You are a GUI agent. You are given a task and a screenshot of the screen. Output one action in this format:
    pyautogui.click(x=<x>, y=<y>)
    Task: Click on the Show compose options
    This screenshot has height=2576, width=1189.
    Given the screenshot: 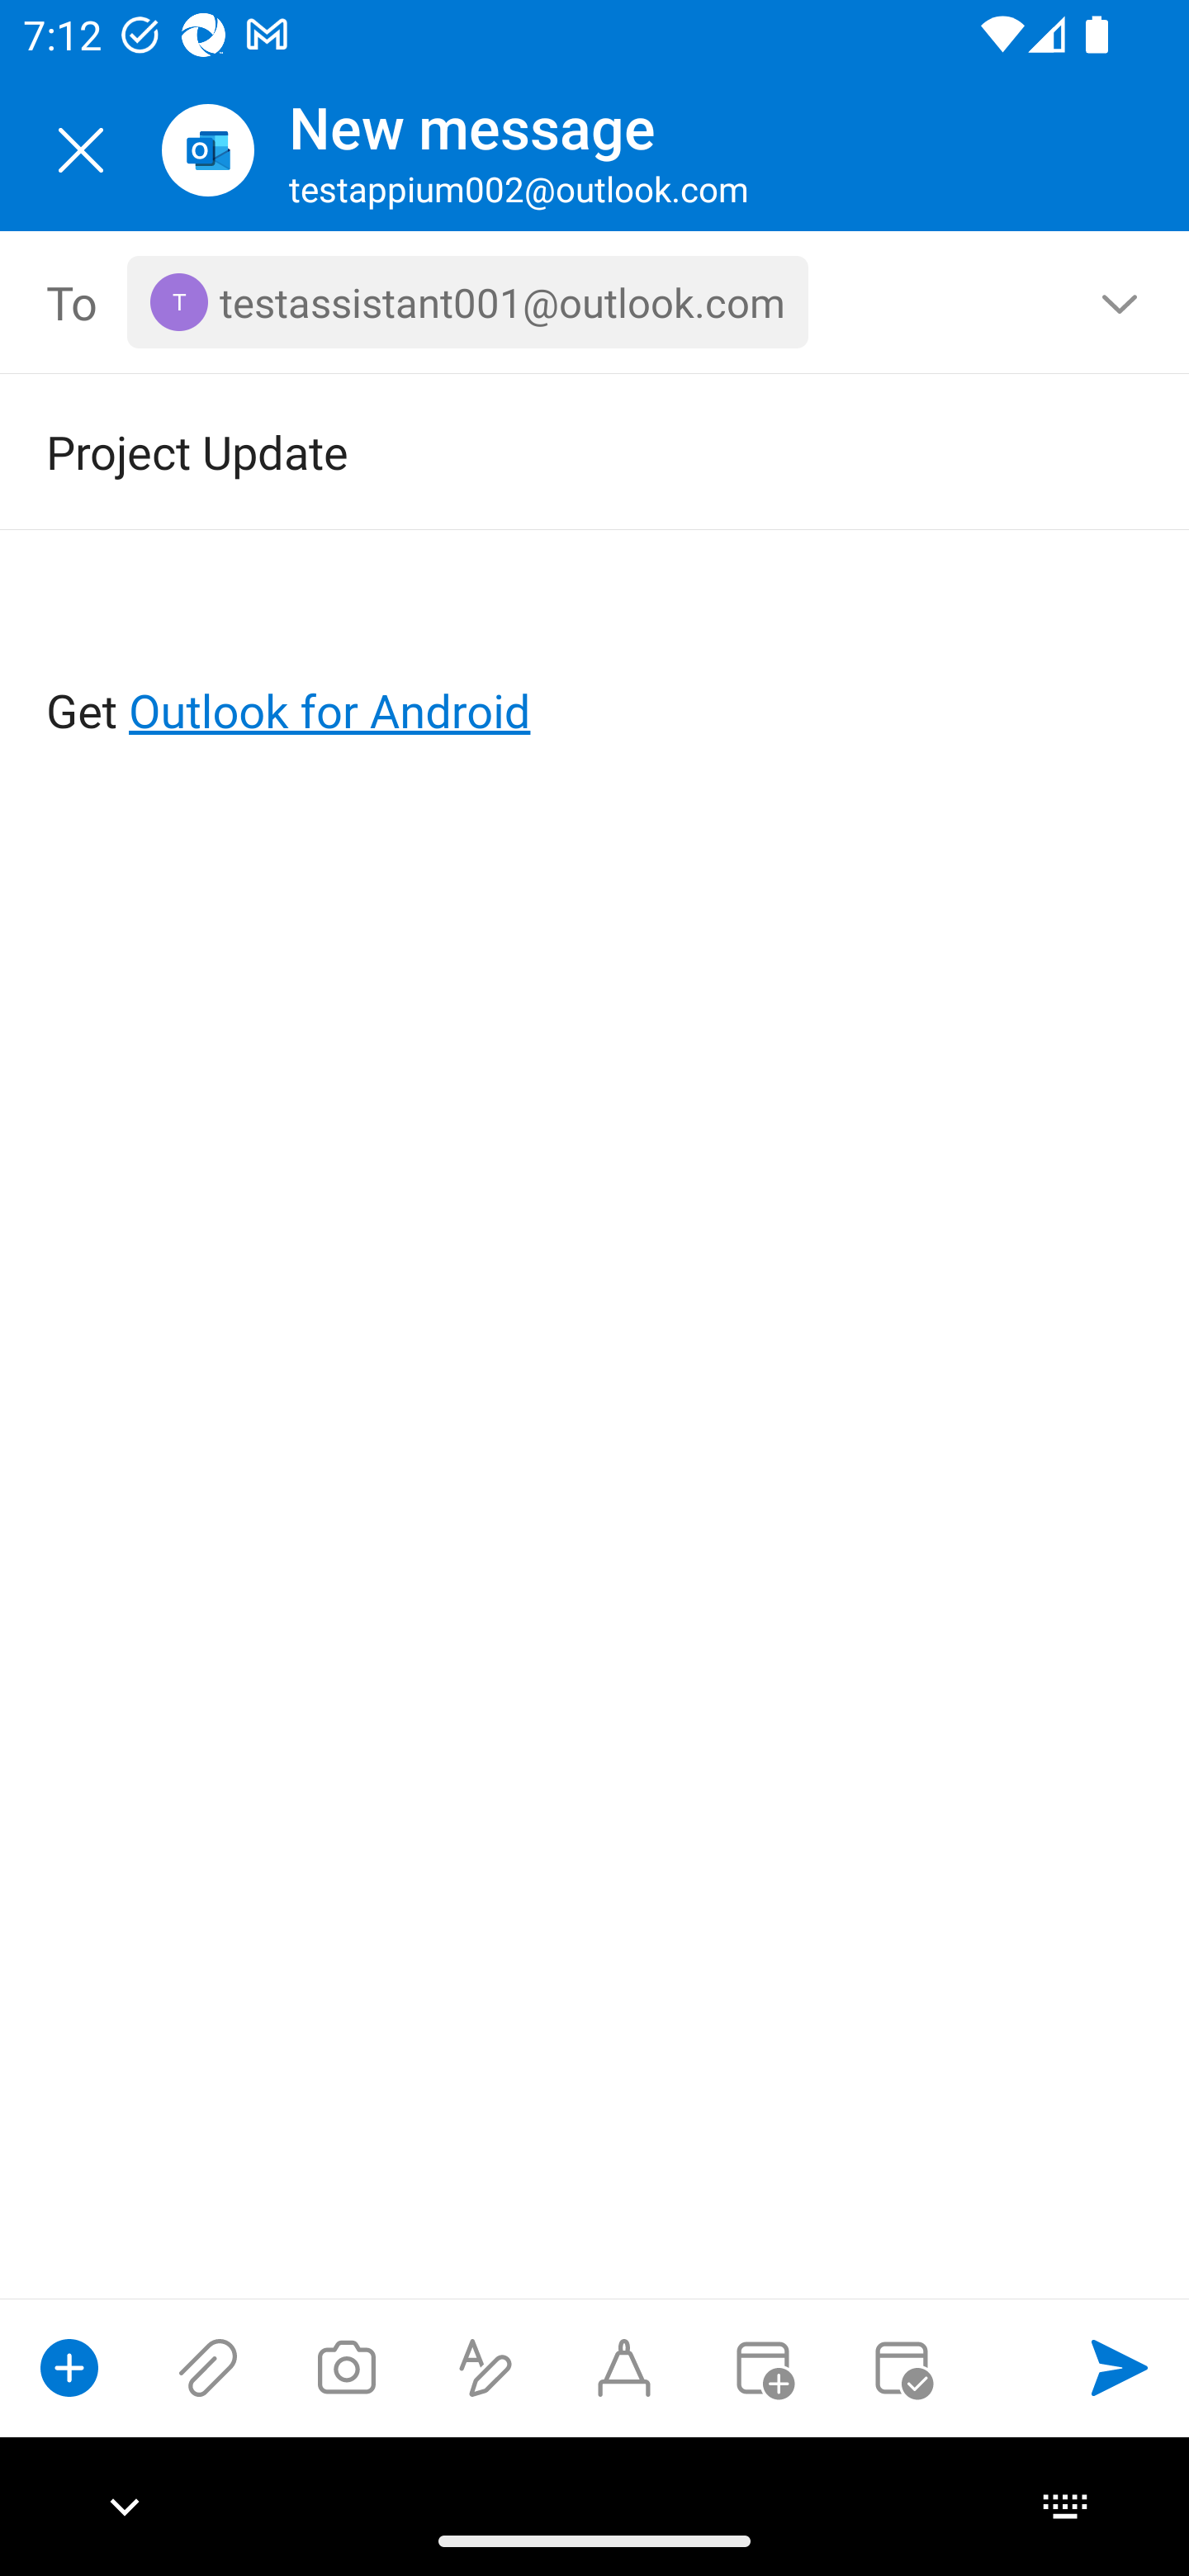 What is the action you would take?
    pyautogui.click(x=69, y=2367)
    